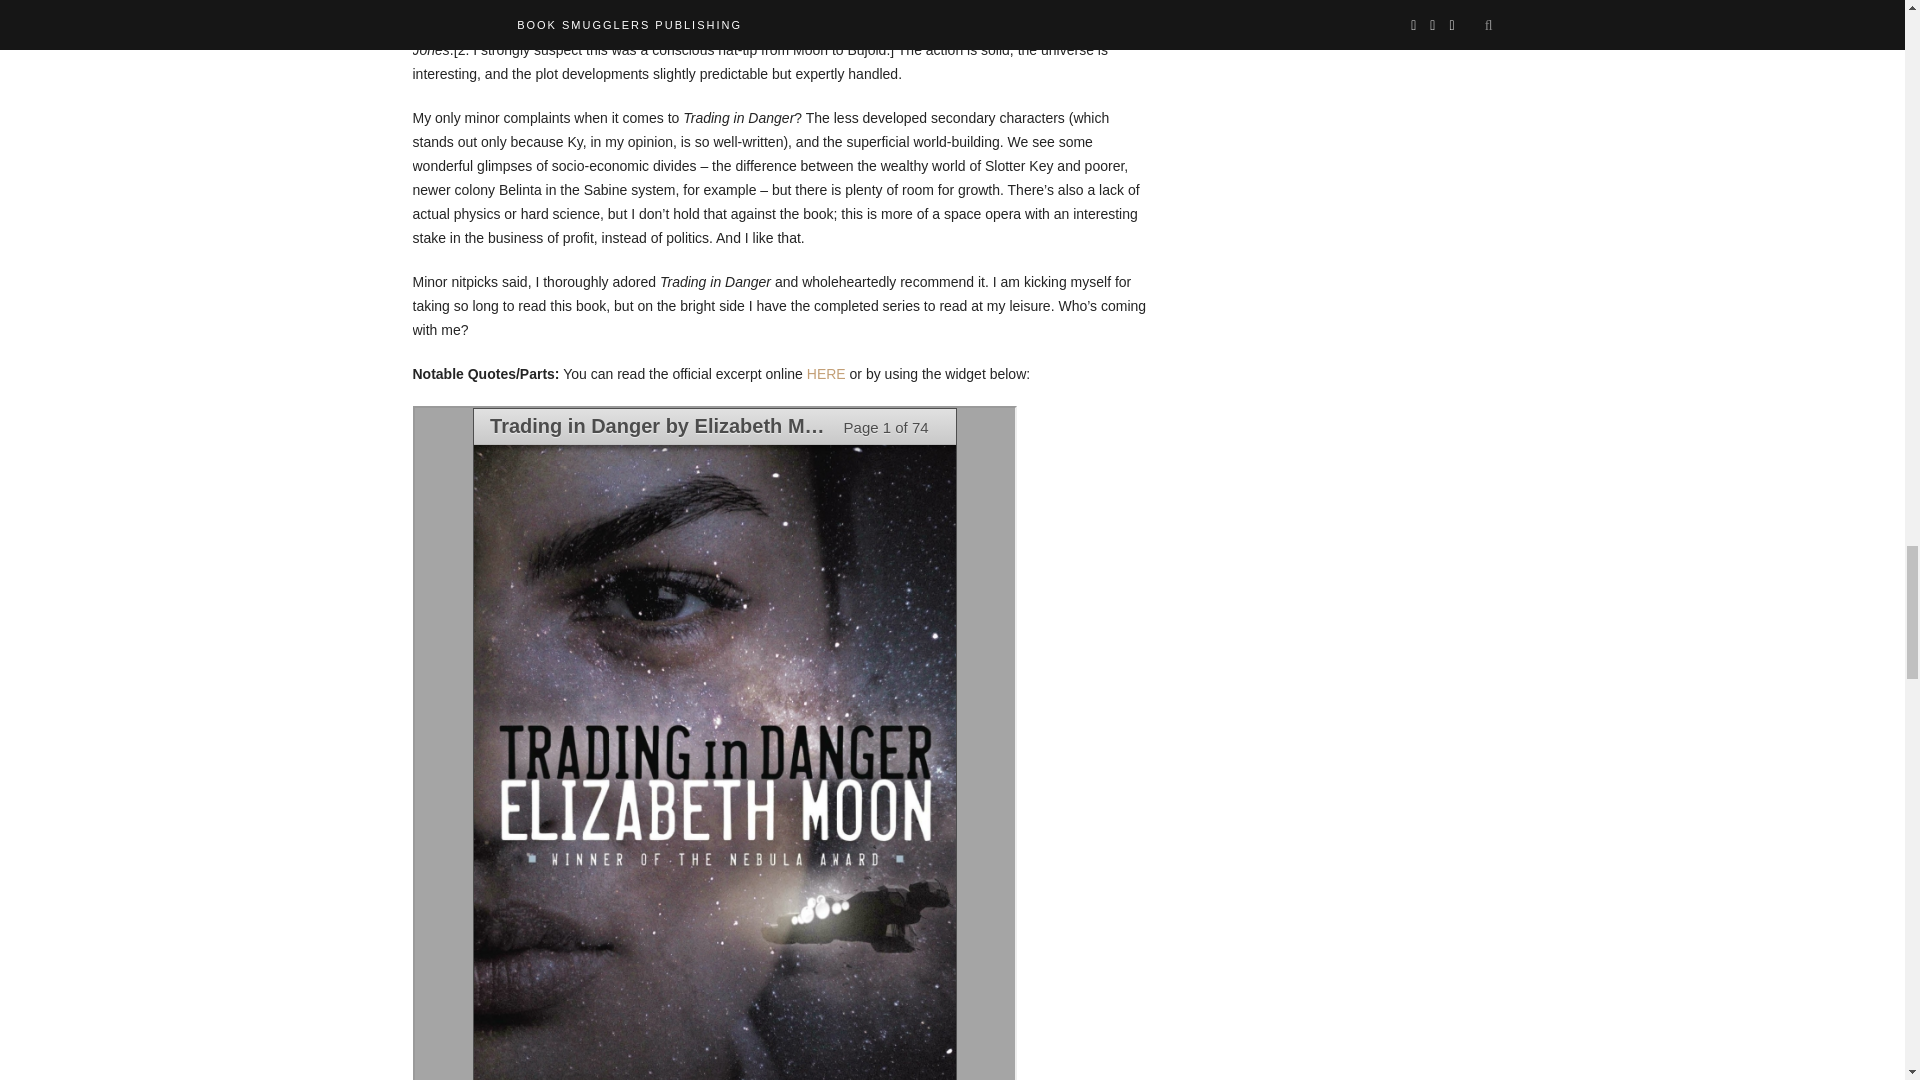  What do you see at coordinates (826, 374) in the screenshot?
I see `HERE` at bounding box center [826, 374].